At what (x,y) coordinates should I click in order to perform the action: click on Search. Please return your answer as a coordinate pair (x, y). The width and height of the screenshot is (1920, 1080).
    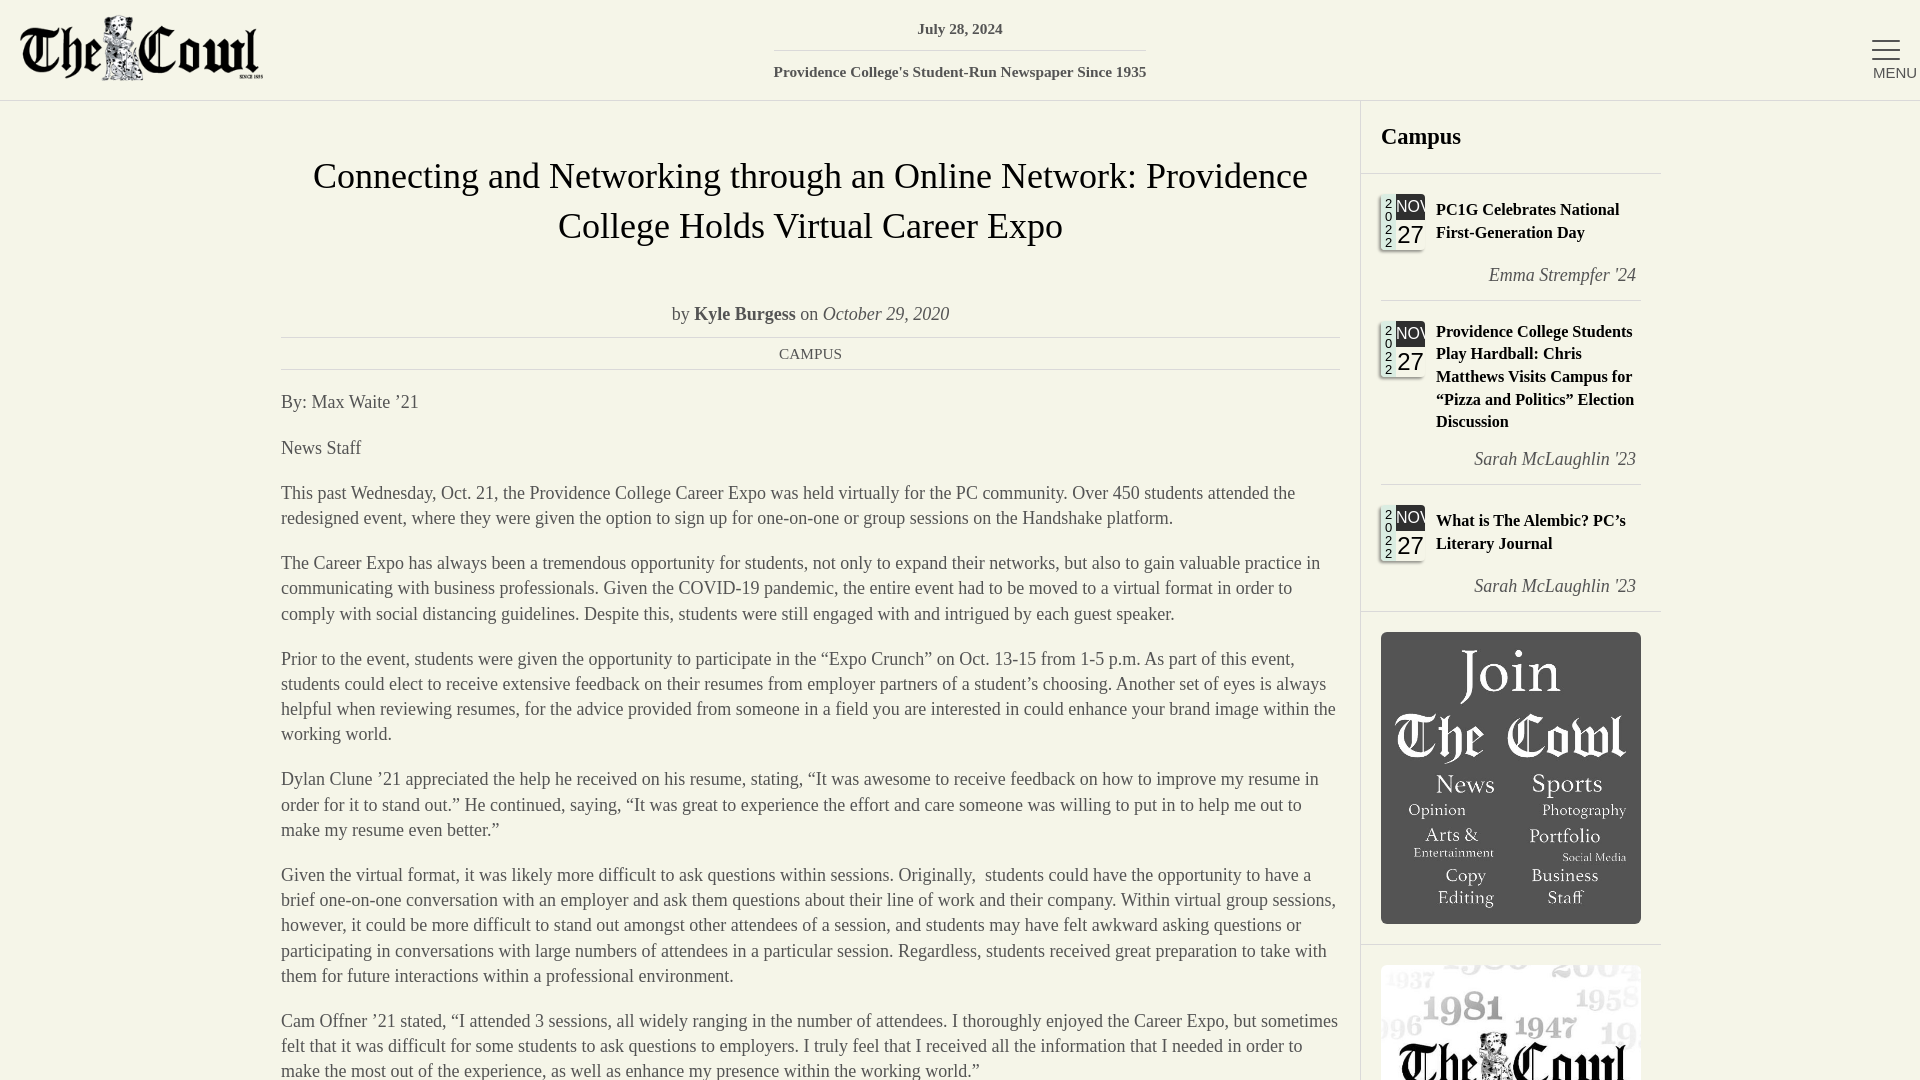
    Looking at the image, I should click on (1682, 201).